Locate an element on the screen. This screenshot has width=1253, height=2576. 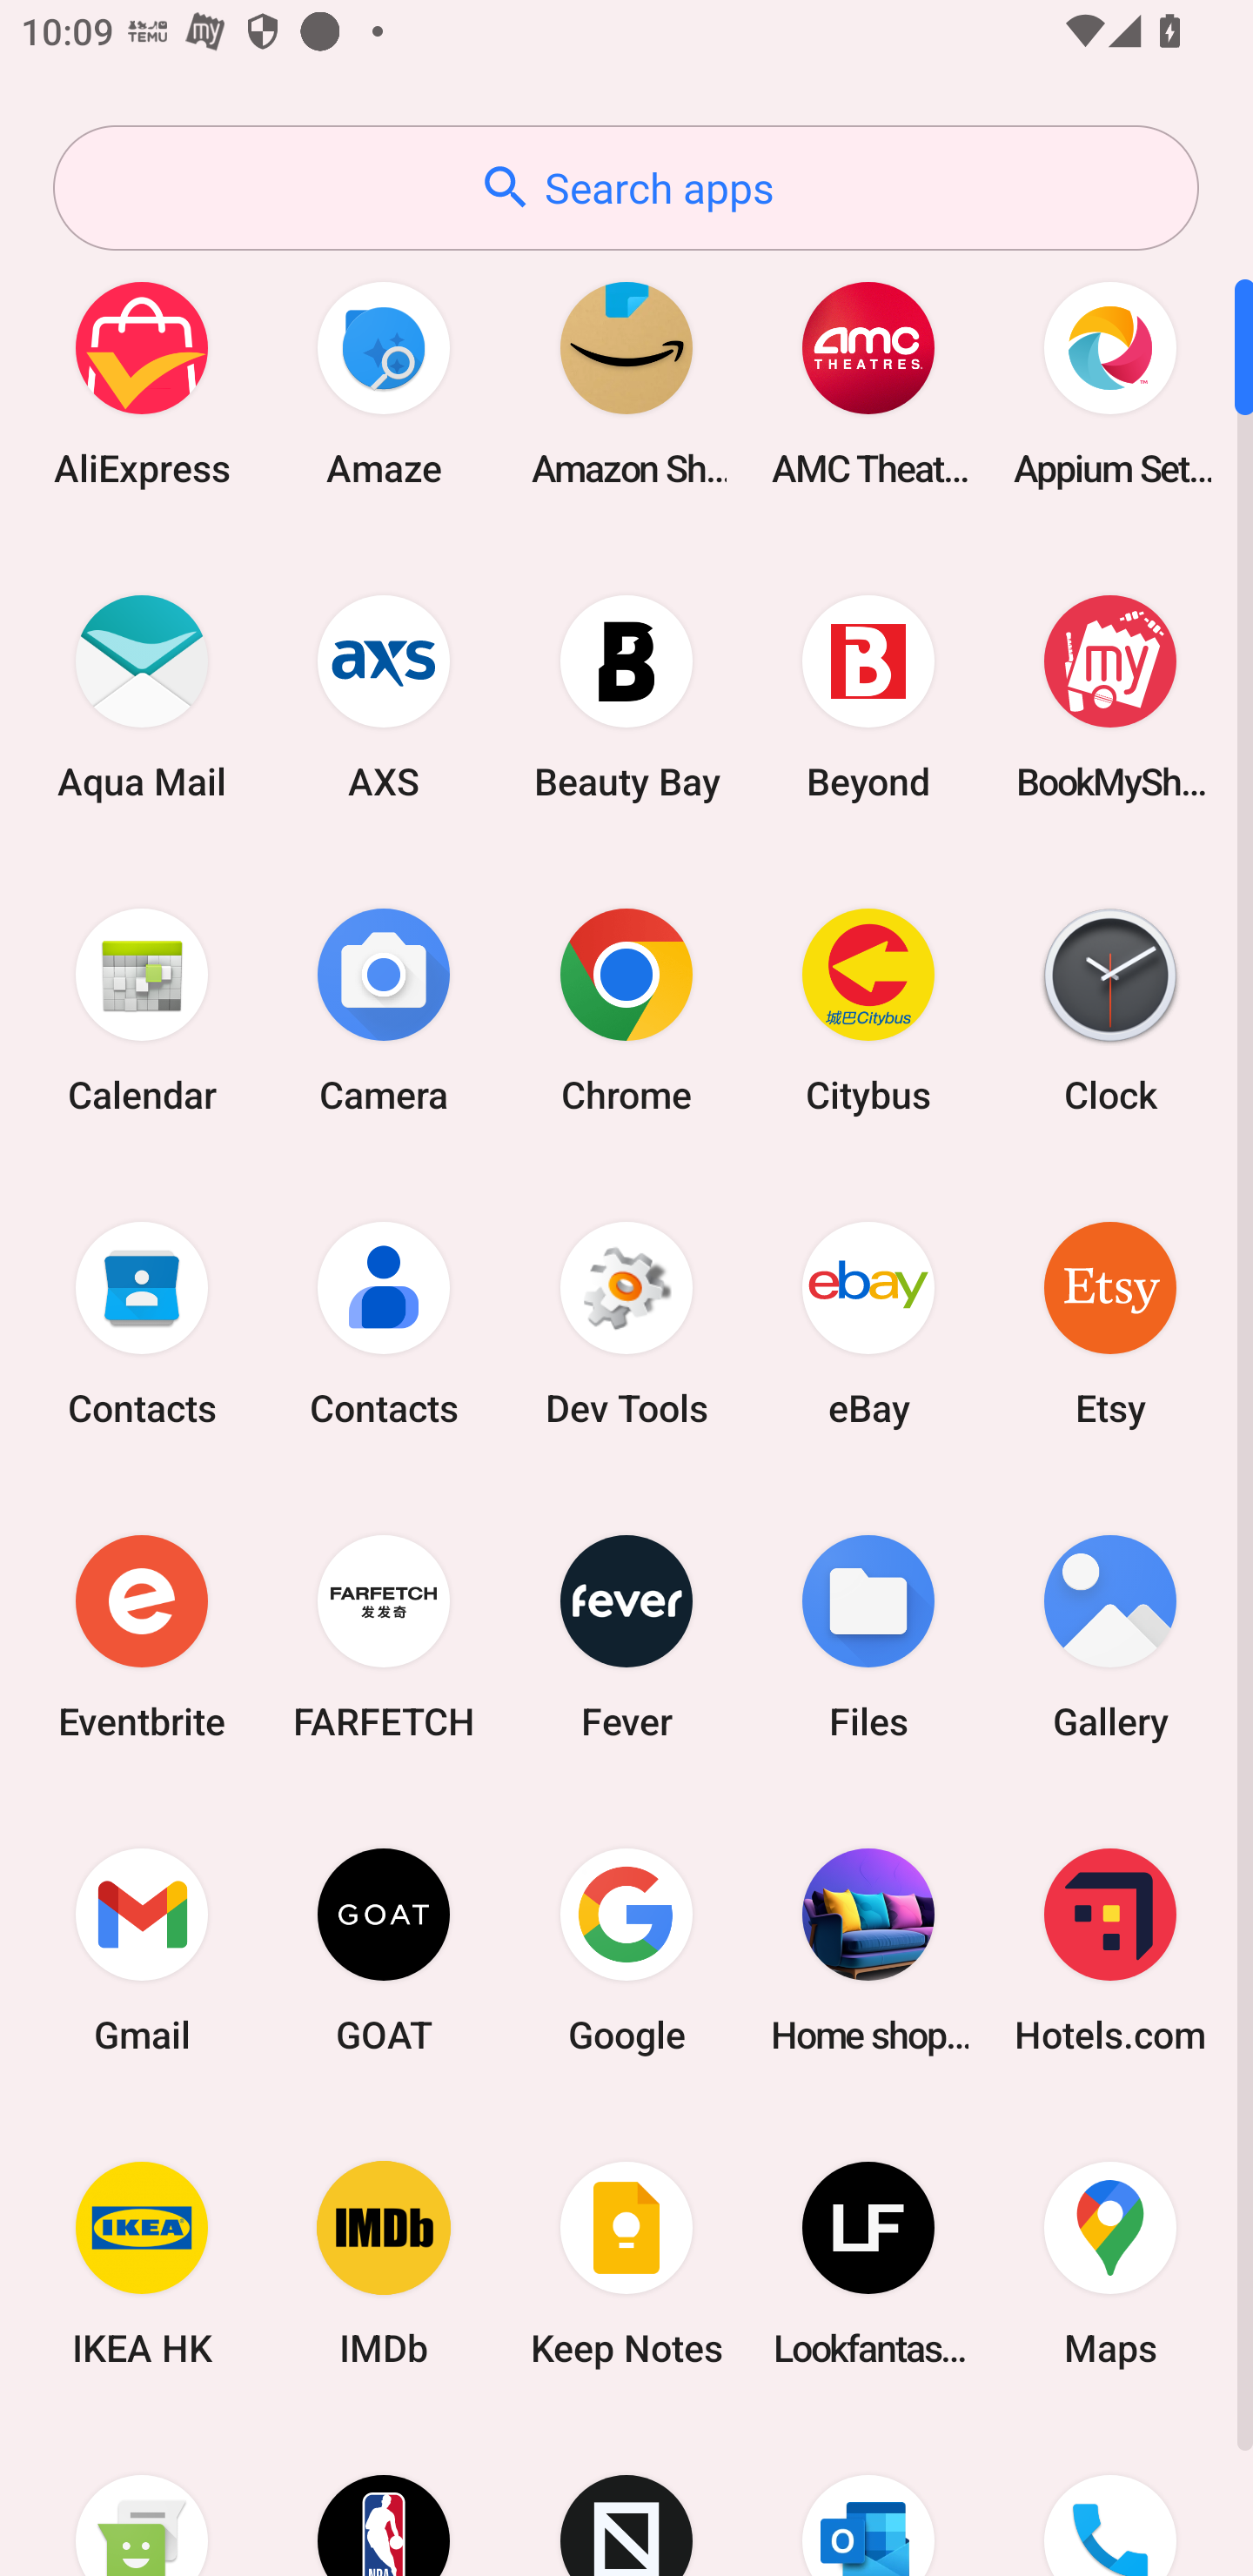
IMDb is located at coordinates (384, 2264).